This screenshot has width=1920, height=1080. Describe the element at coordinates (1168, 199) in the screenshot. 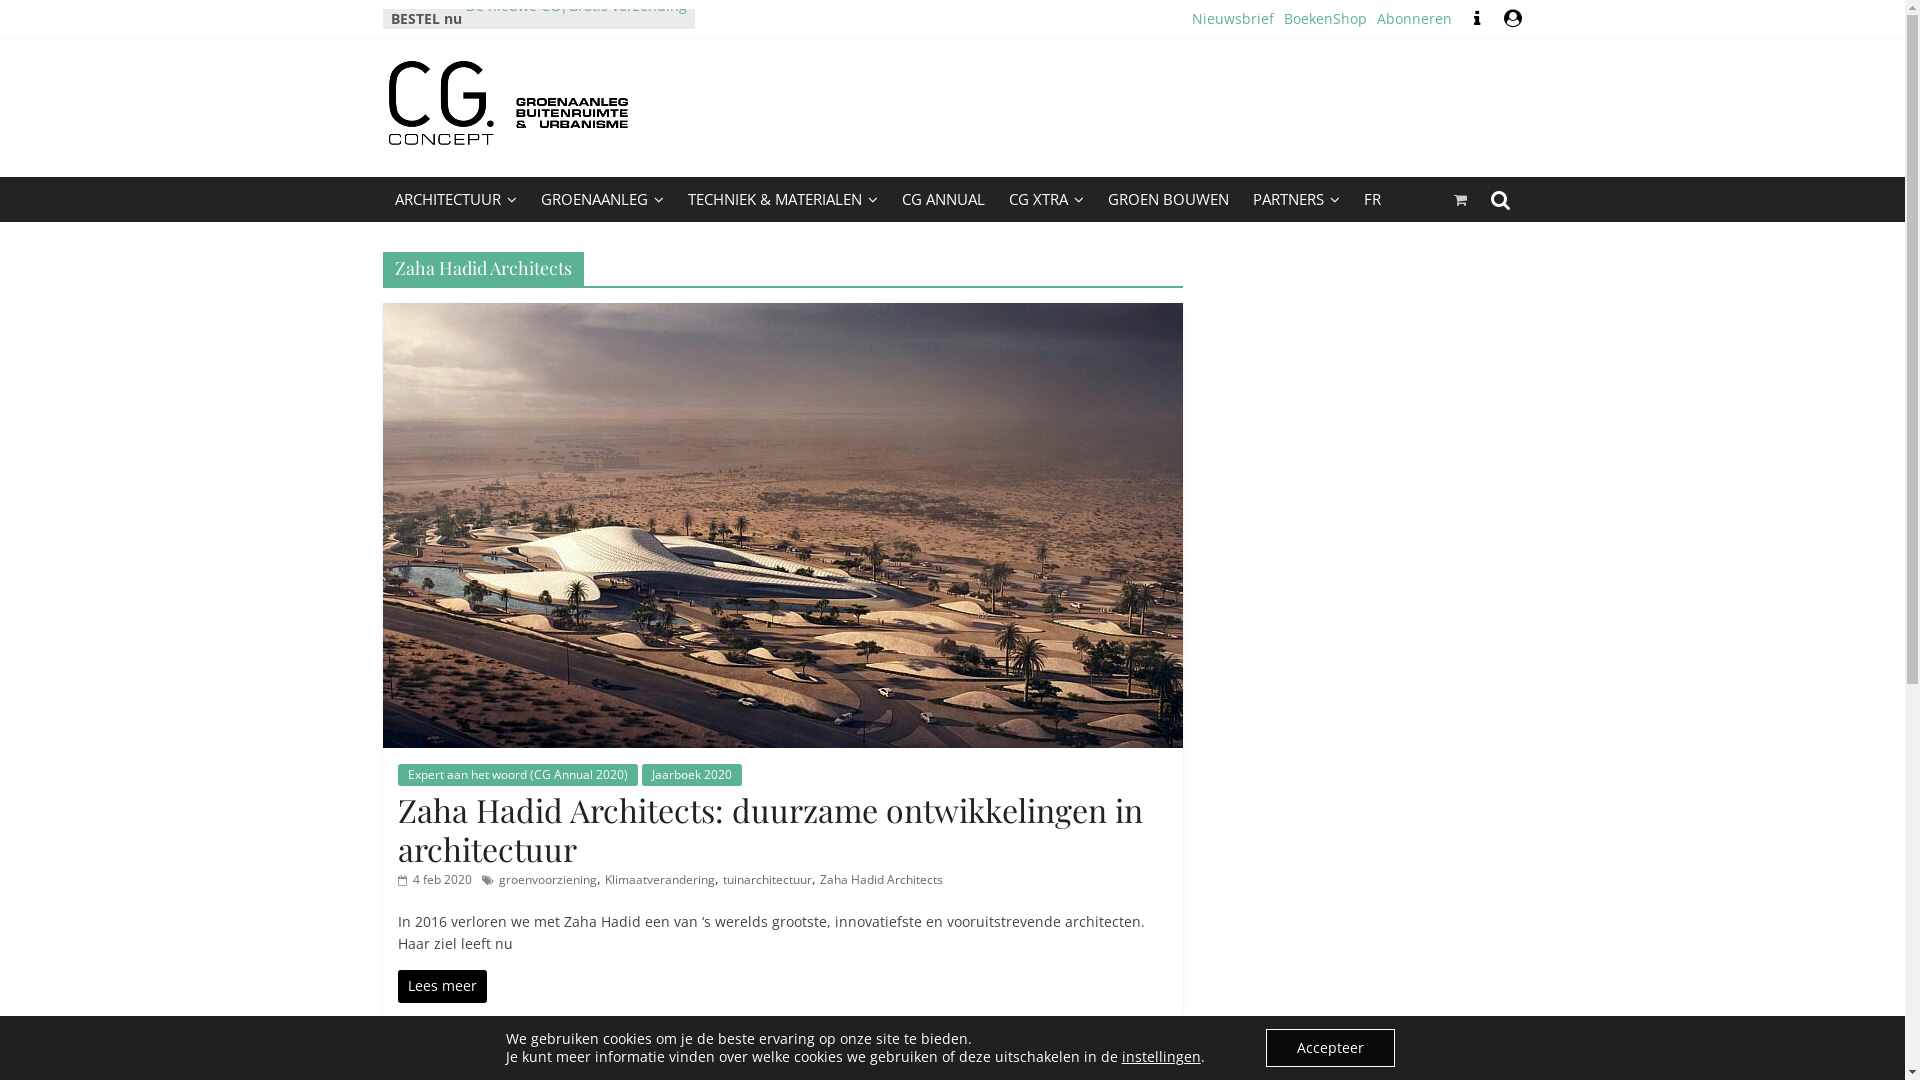

I see `GROEN BOUWEN` at that location.